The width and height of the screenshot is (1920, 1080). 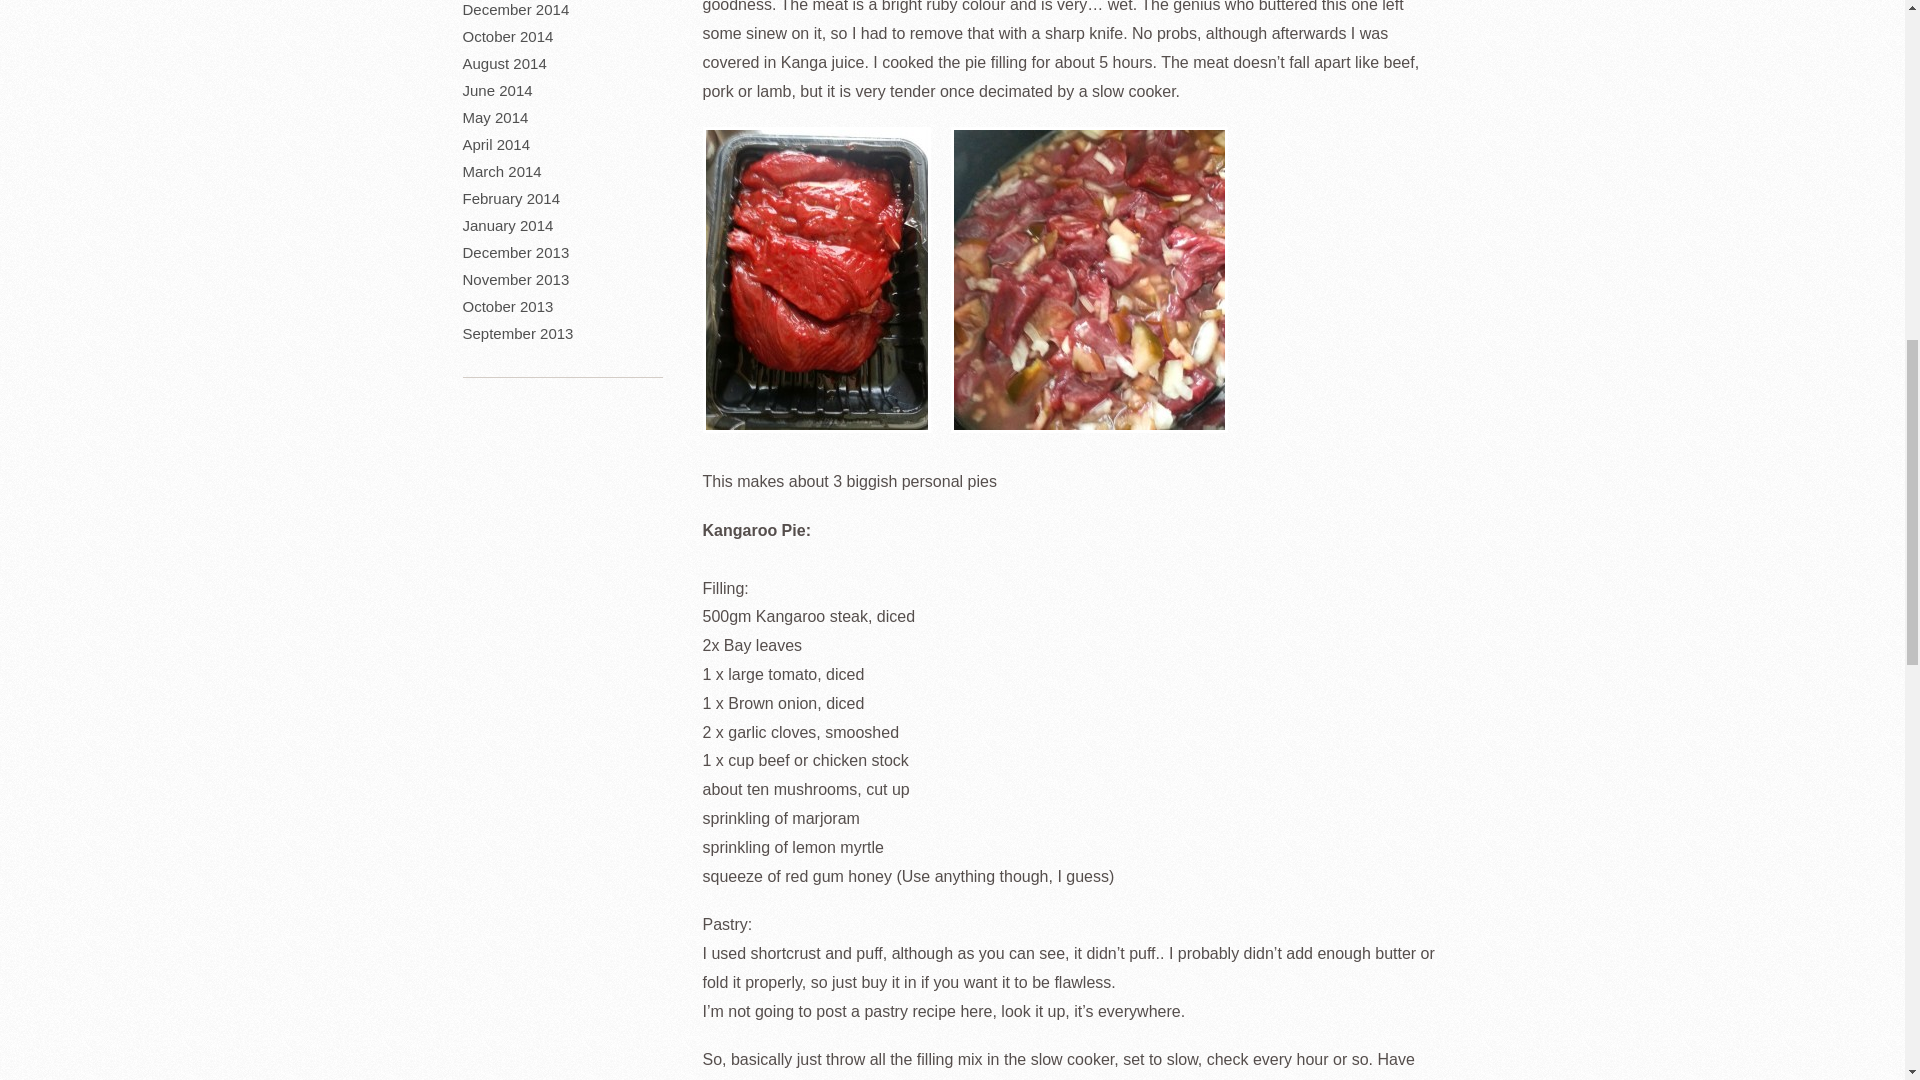 I want to click on January 2014, so click(x=507, y=226).